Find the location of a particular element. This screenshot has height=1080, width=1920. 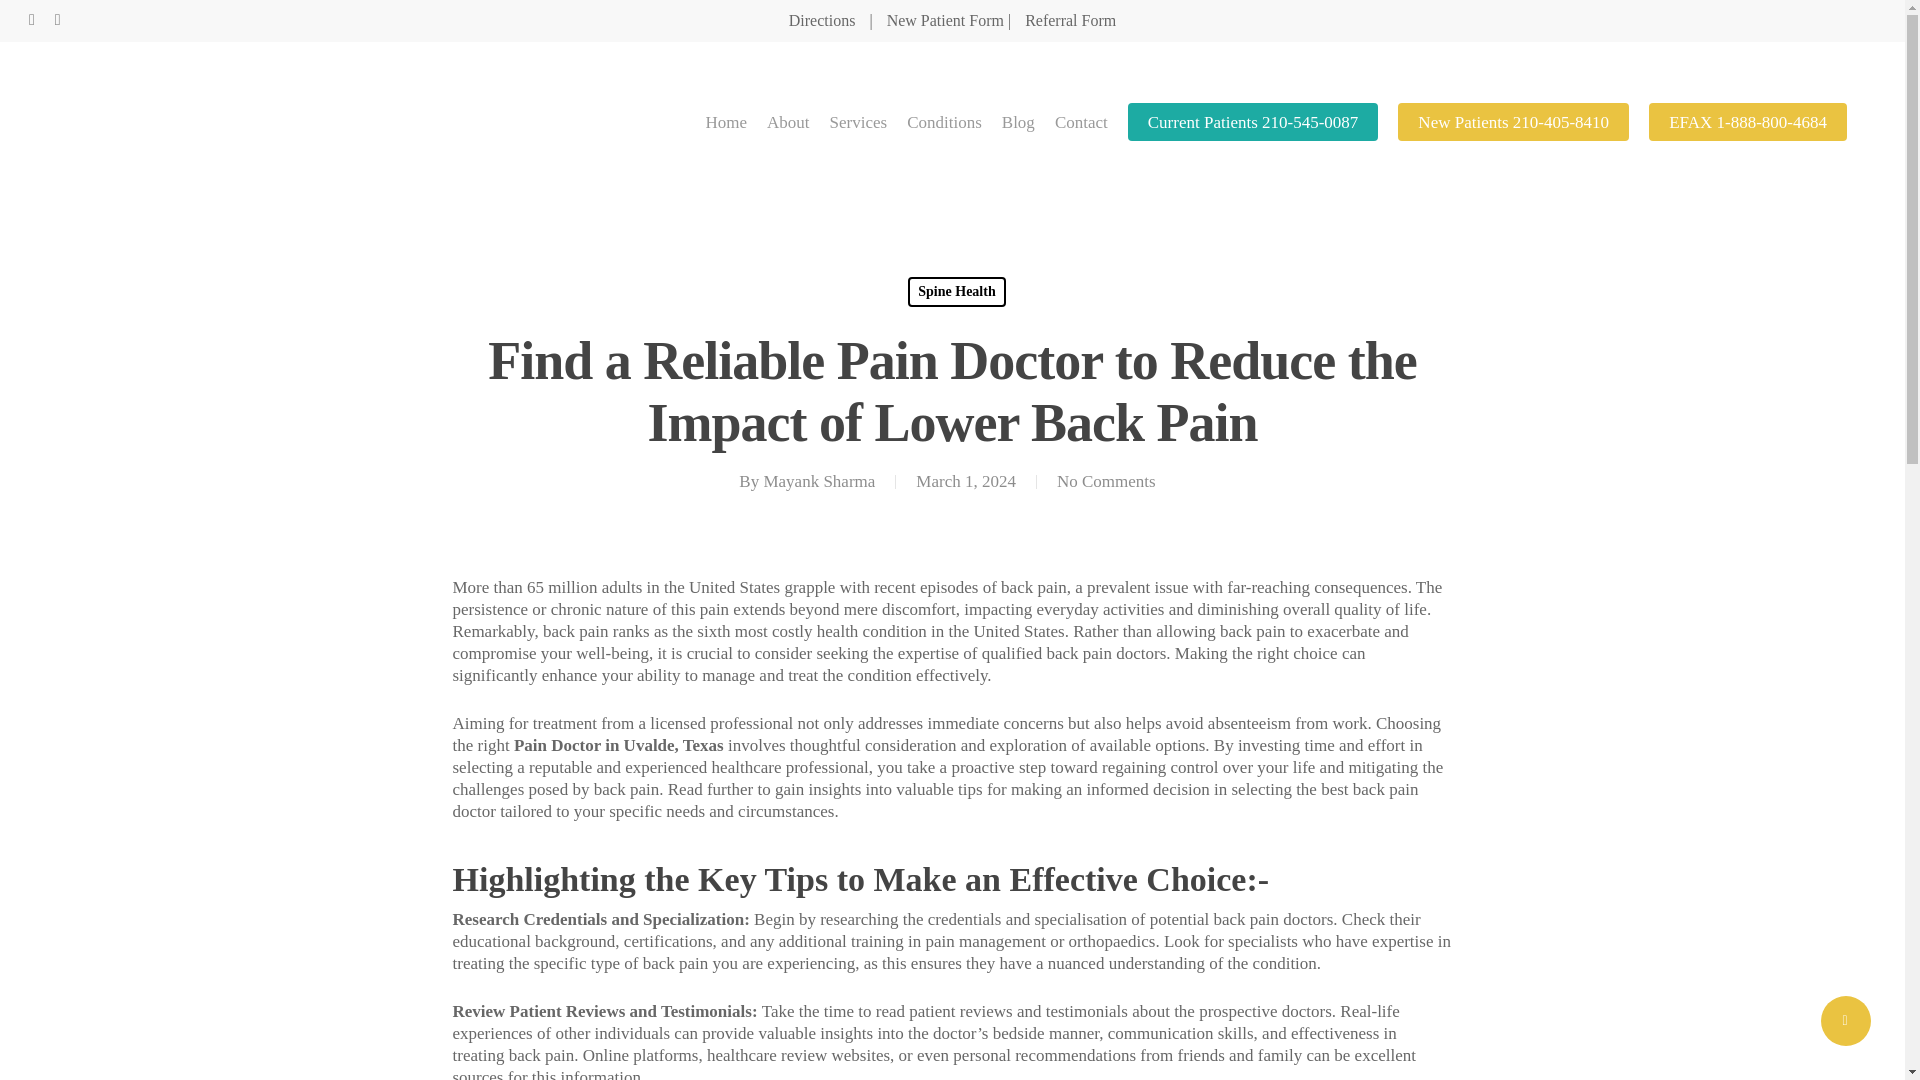

Current Patients 210-545-0087 is located at coordinates (1253, 122).